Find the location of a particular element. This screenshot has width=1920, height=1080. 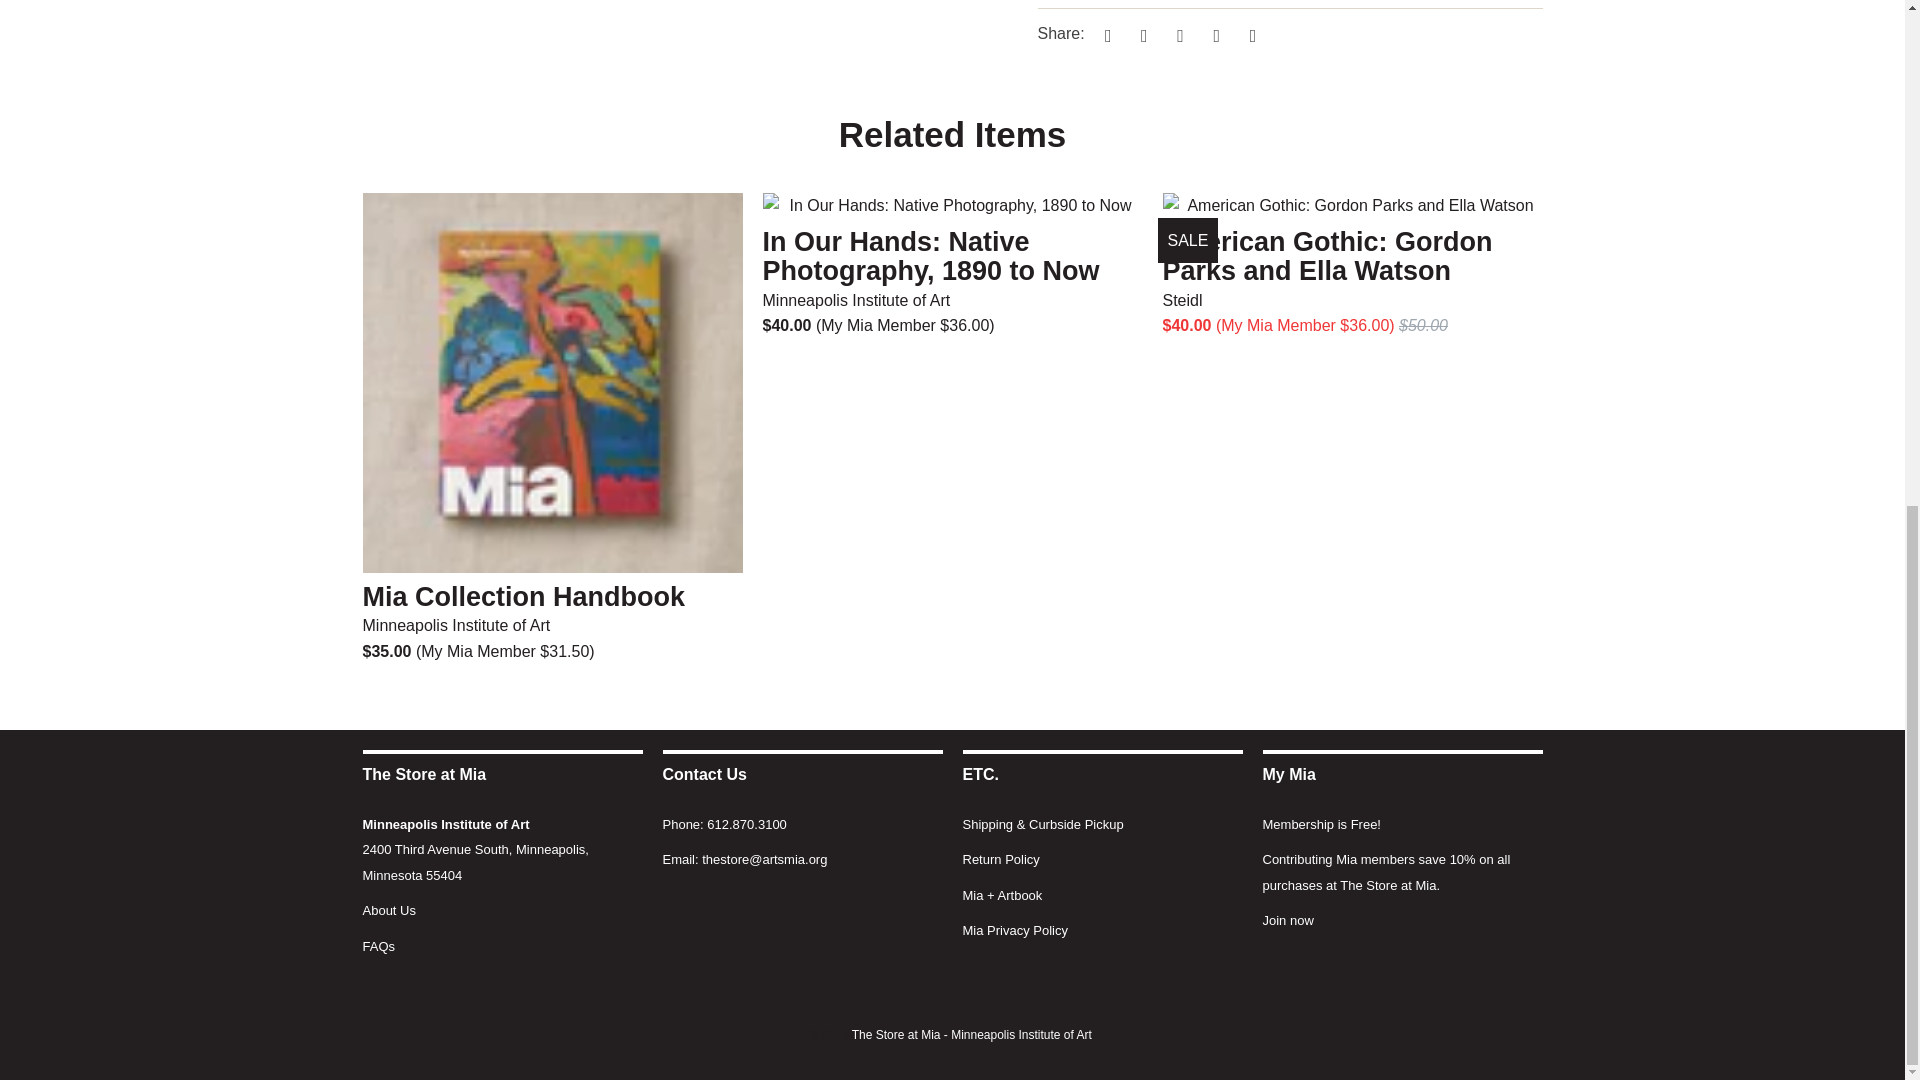

About is located at coordinates (388, 910).